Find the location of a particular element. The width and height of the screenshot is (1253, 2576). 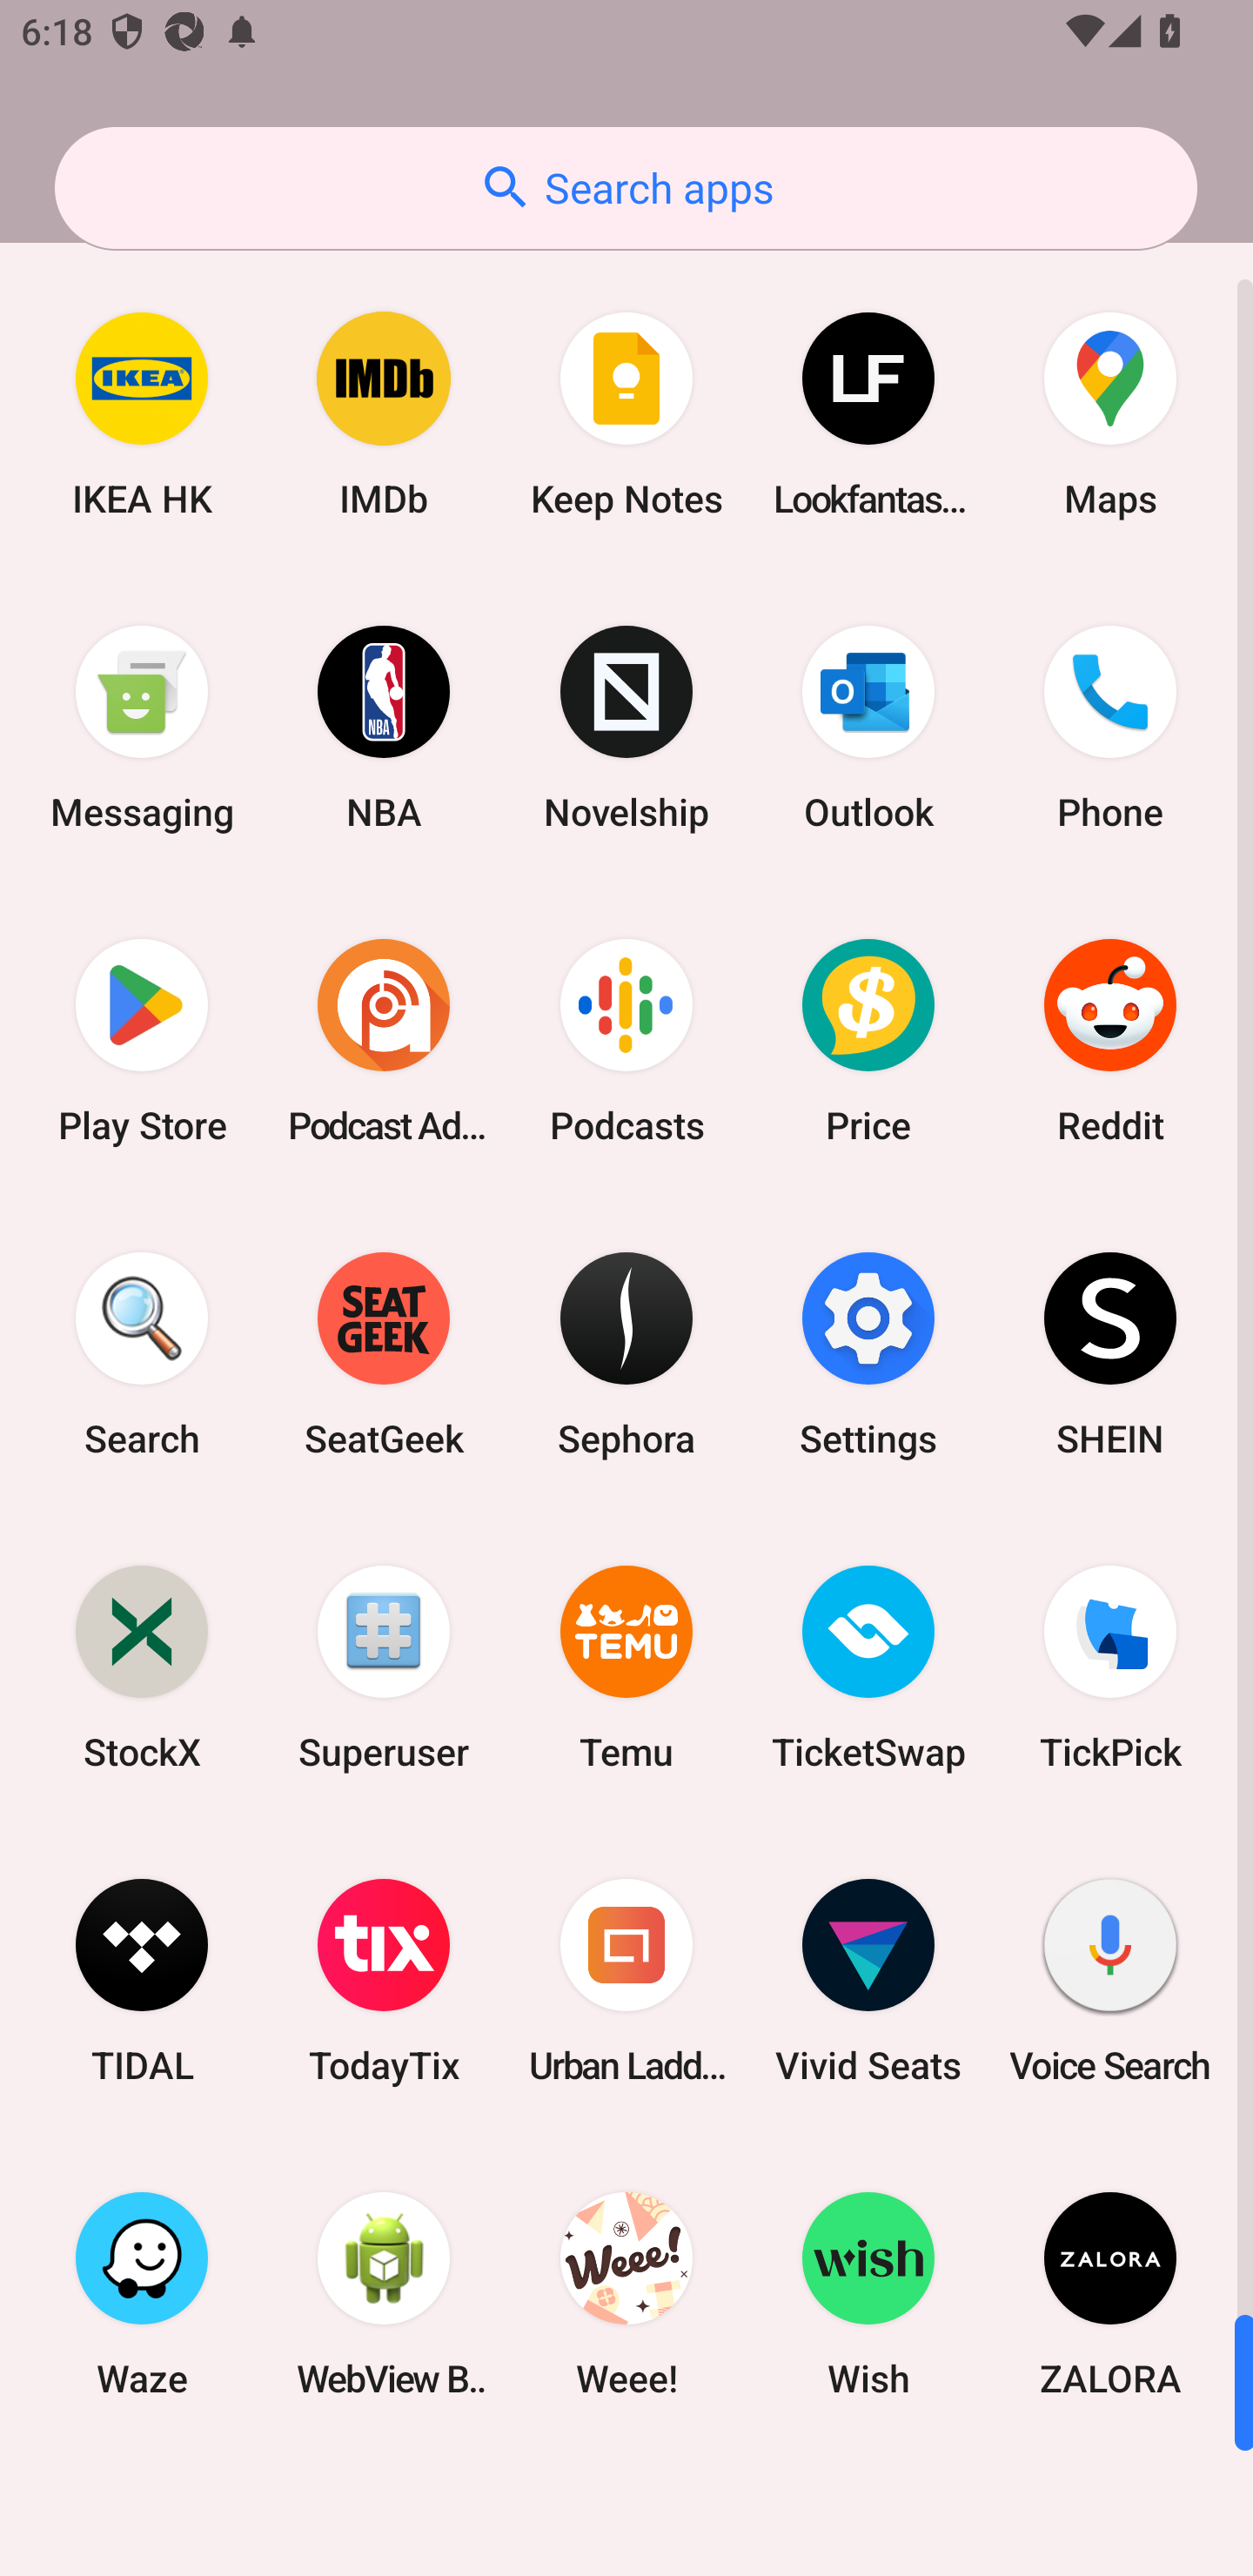

Search is located at coordinates (142, 1353).